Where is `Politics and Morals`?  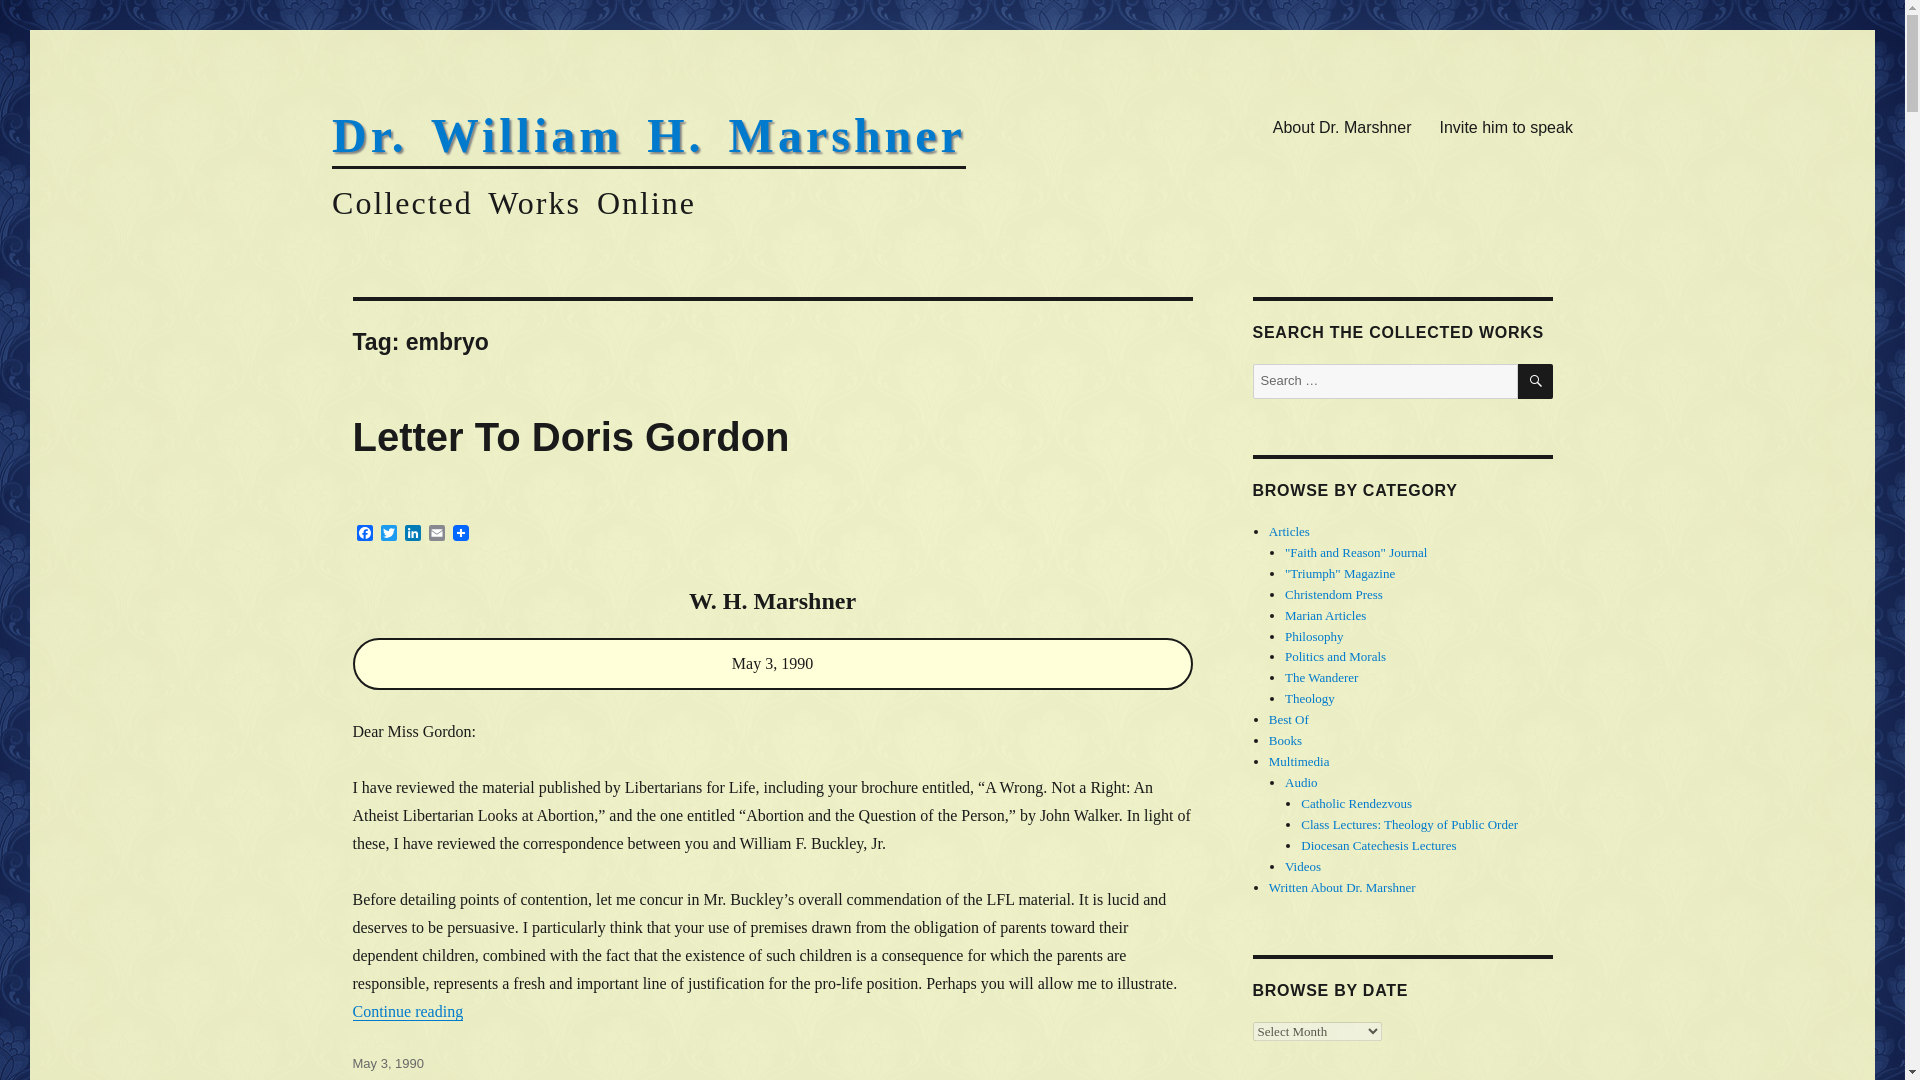
Politics and Morals is located at coordinates (1335, 656).